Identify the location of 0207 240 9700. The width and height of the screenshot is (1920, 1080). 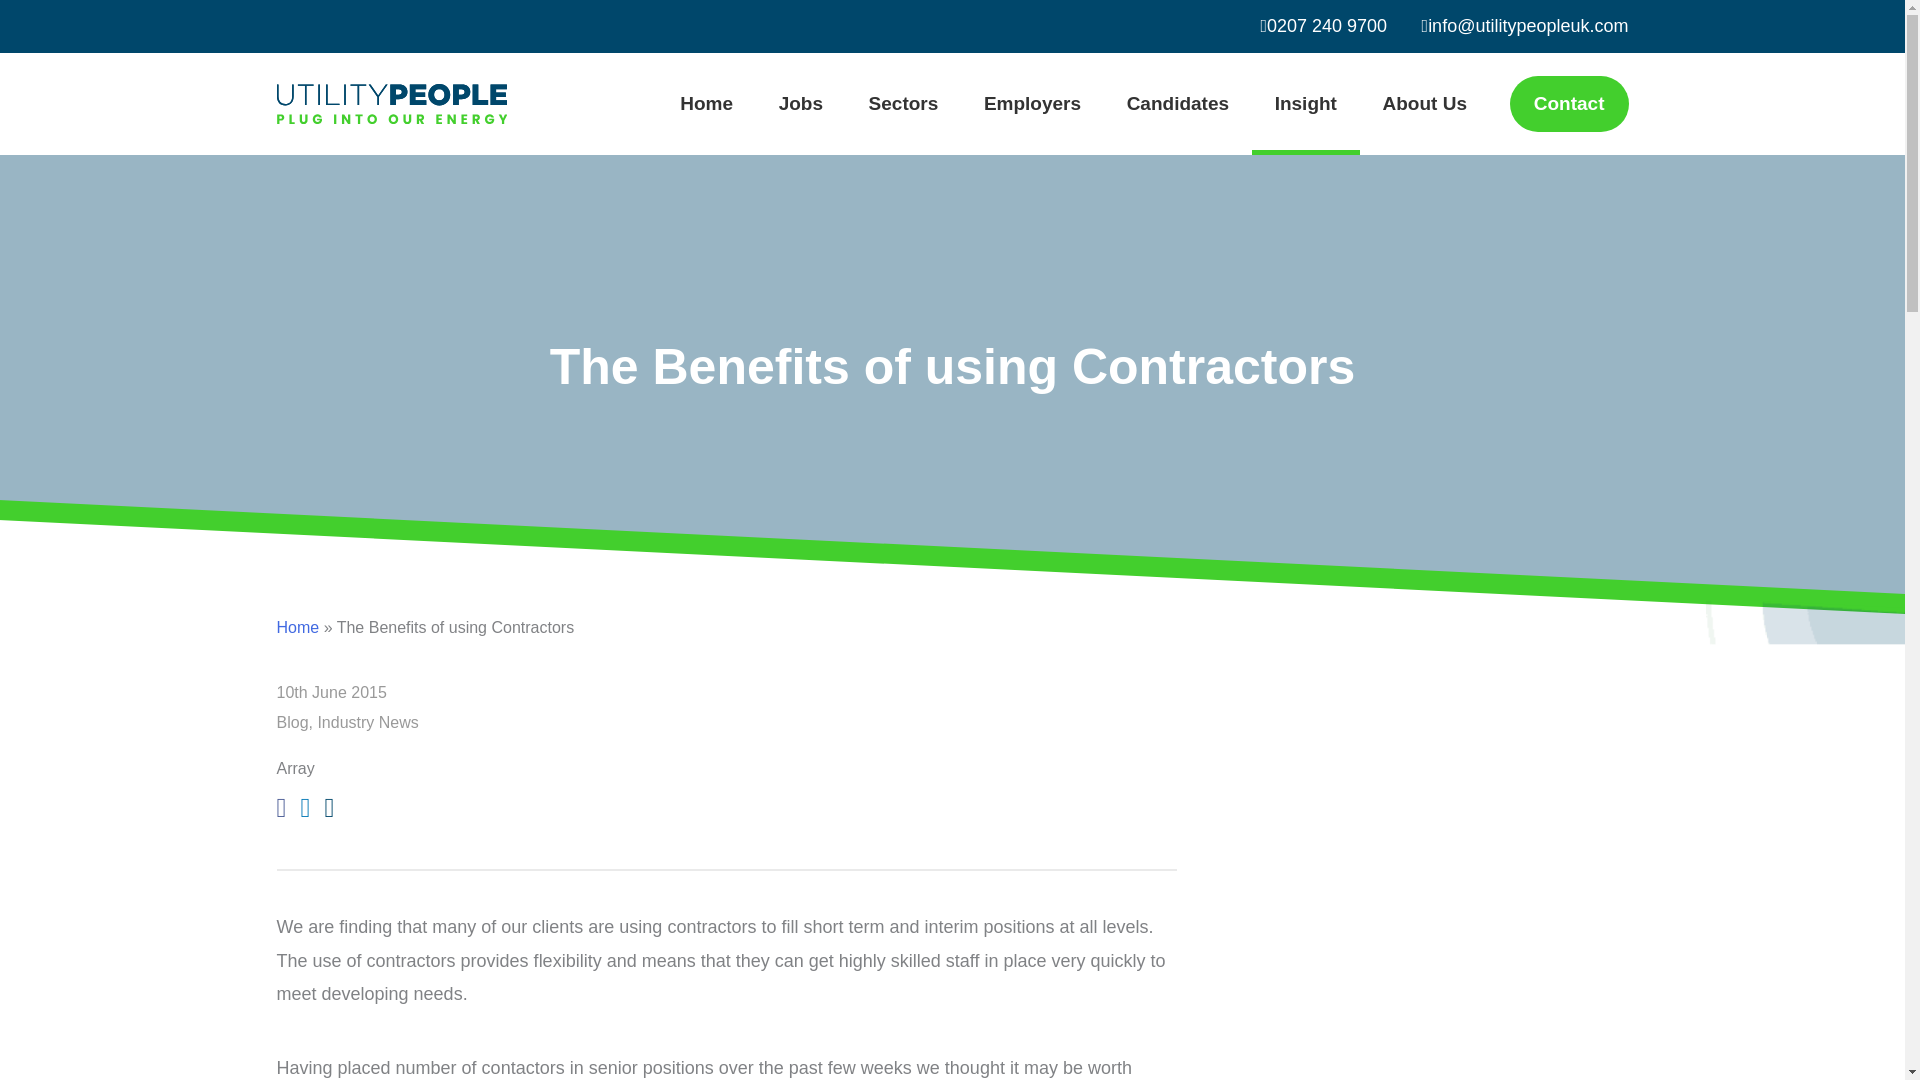
(1322, 26).